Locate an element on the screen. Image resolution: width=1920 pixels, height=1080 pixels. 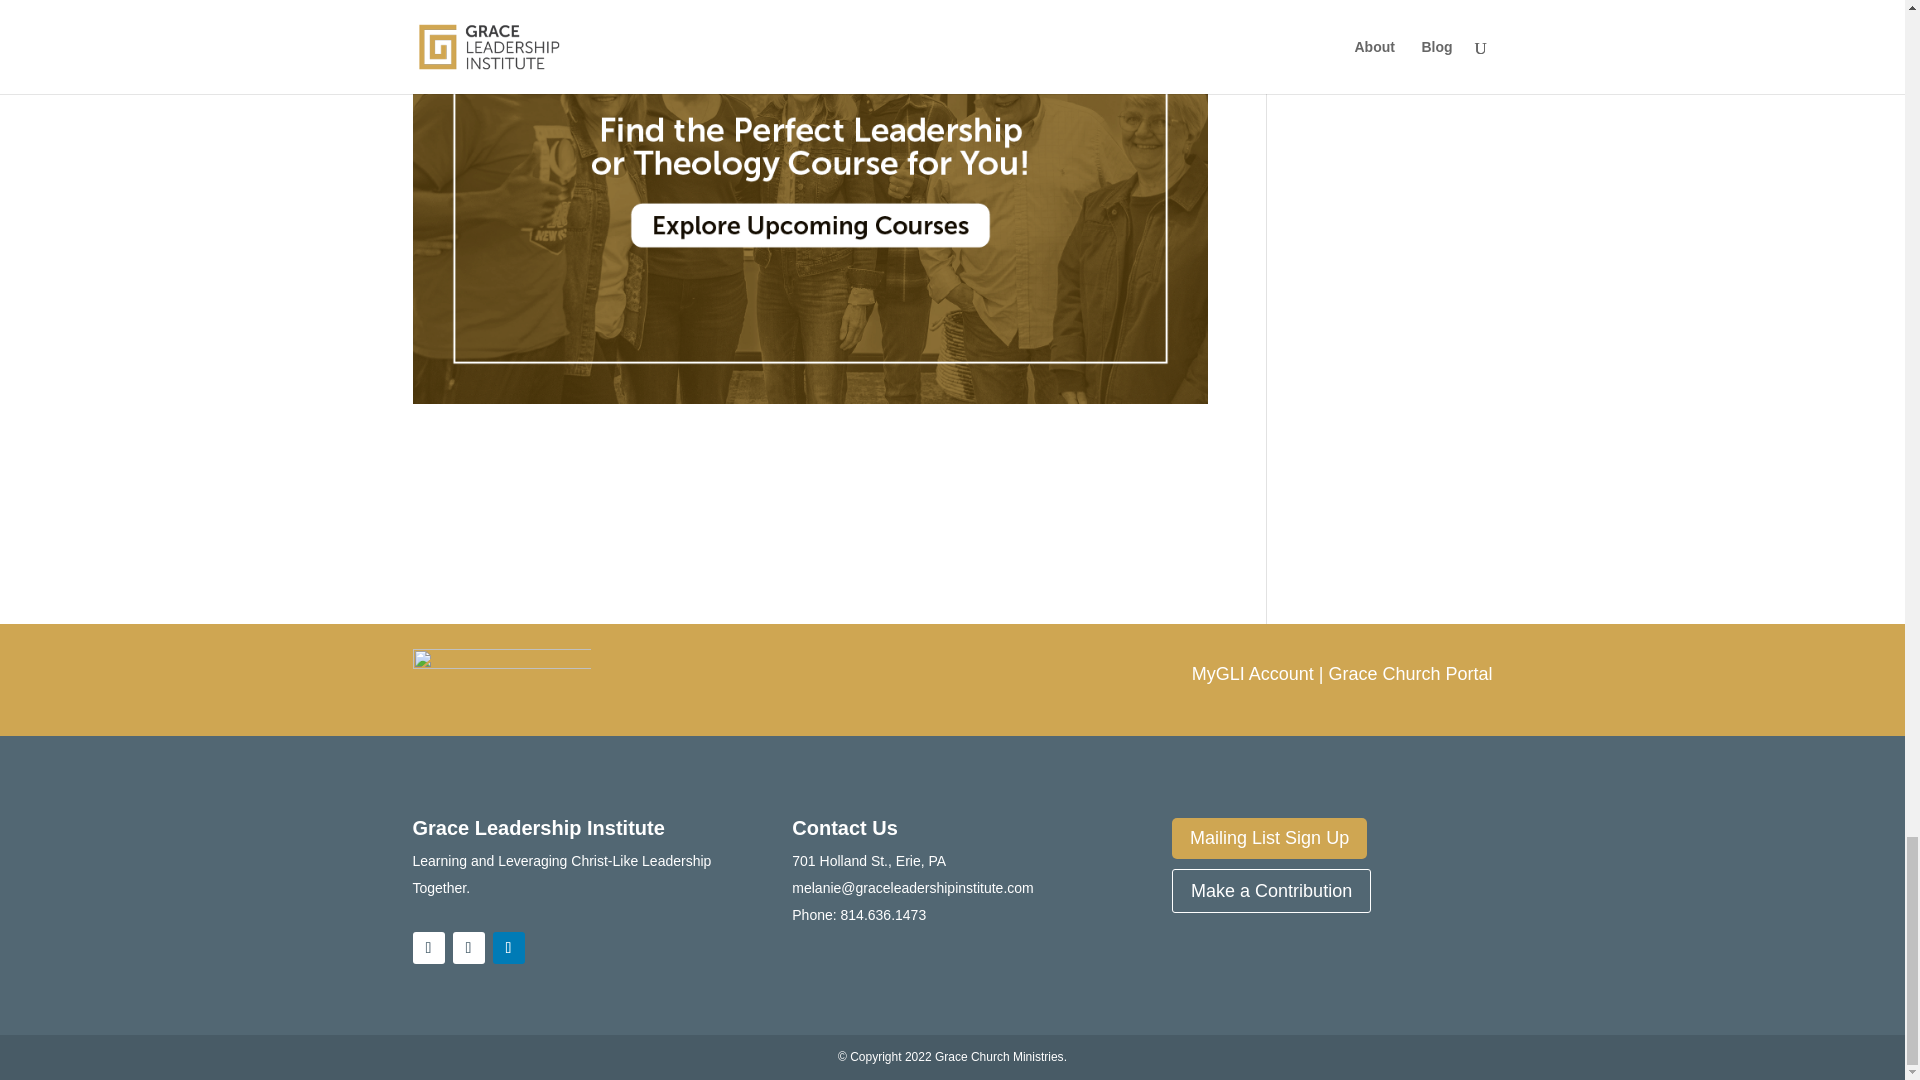
Follow on LinkedIn is located at coordinates (508, 948).